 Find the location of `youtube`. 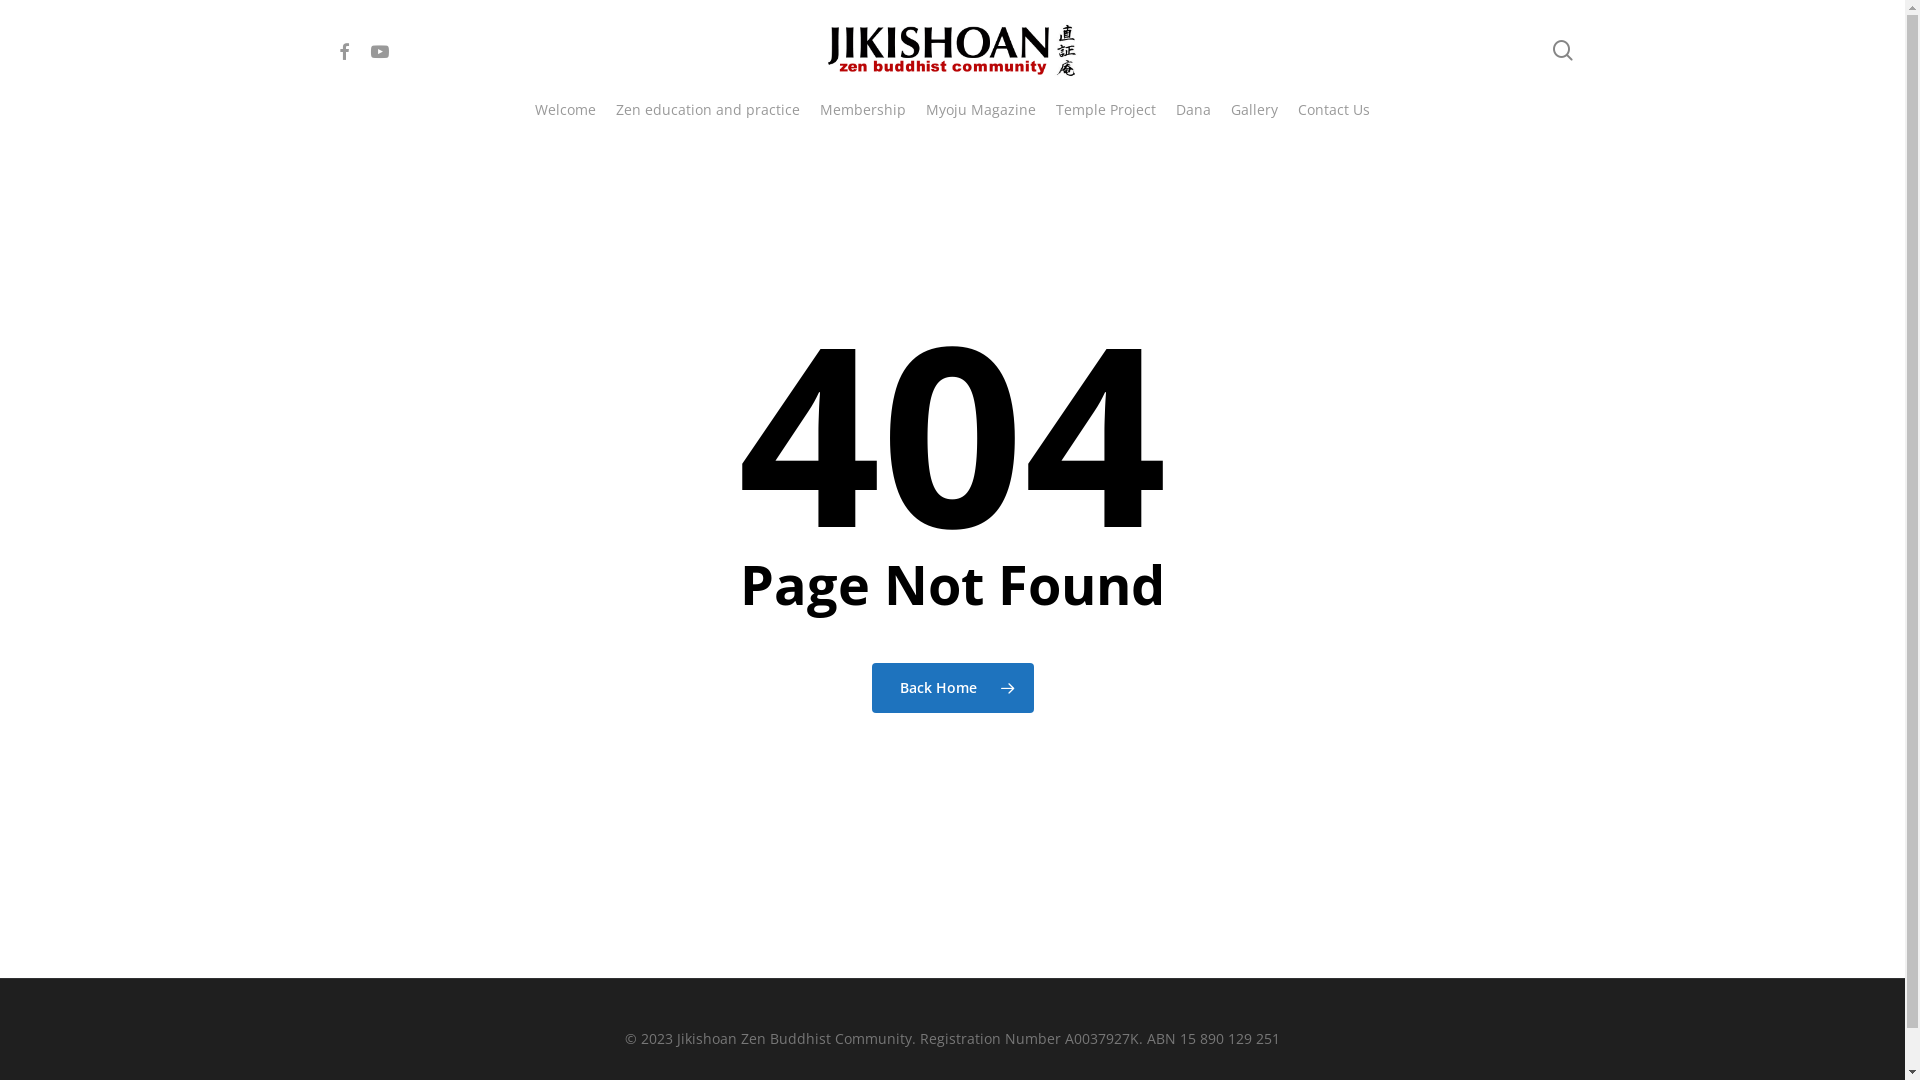

youtube is located at coordinates (380, 50).